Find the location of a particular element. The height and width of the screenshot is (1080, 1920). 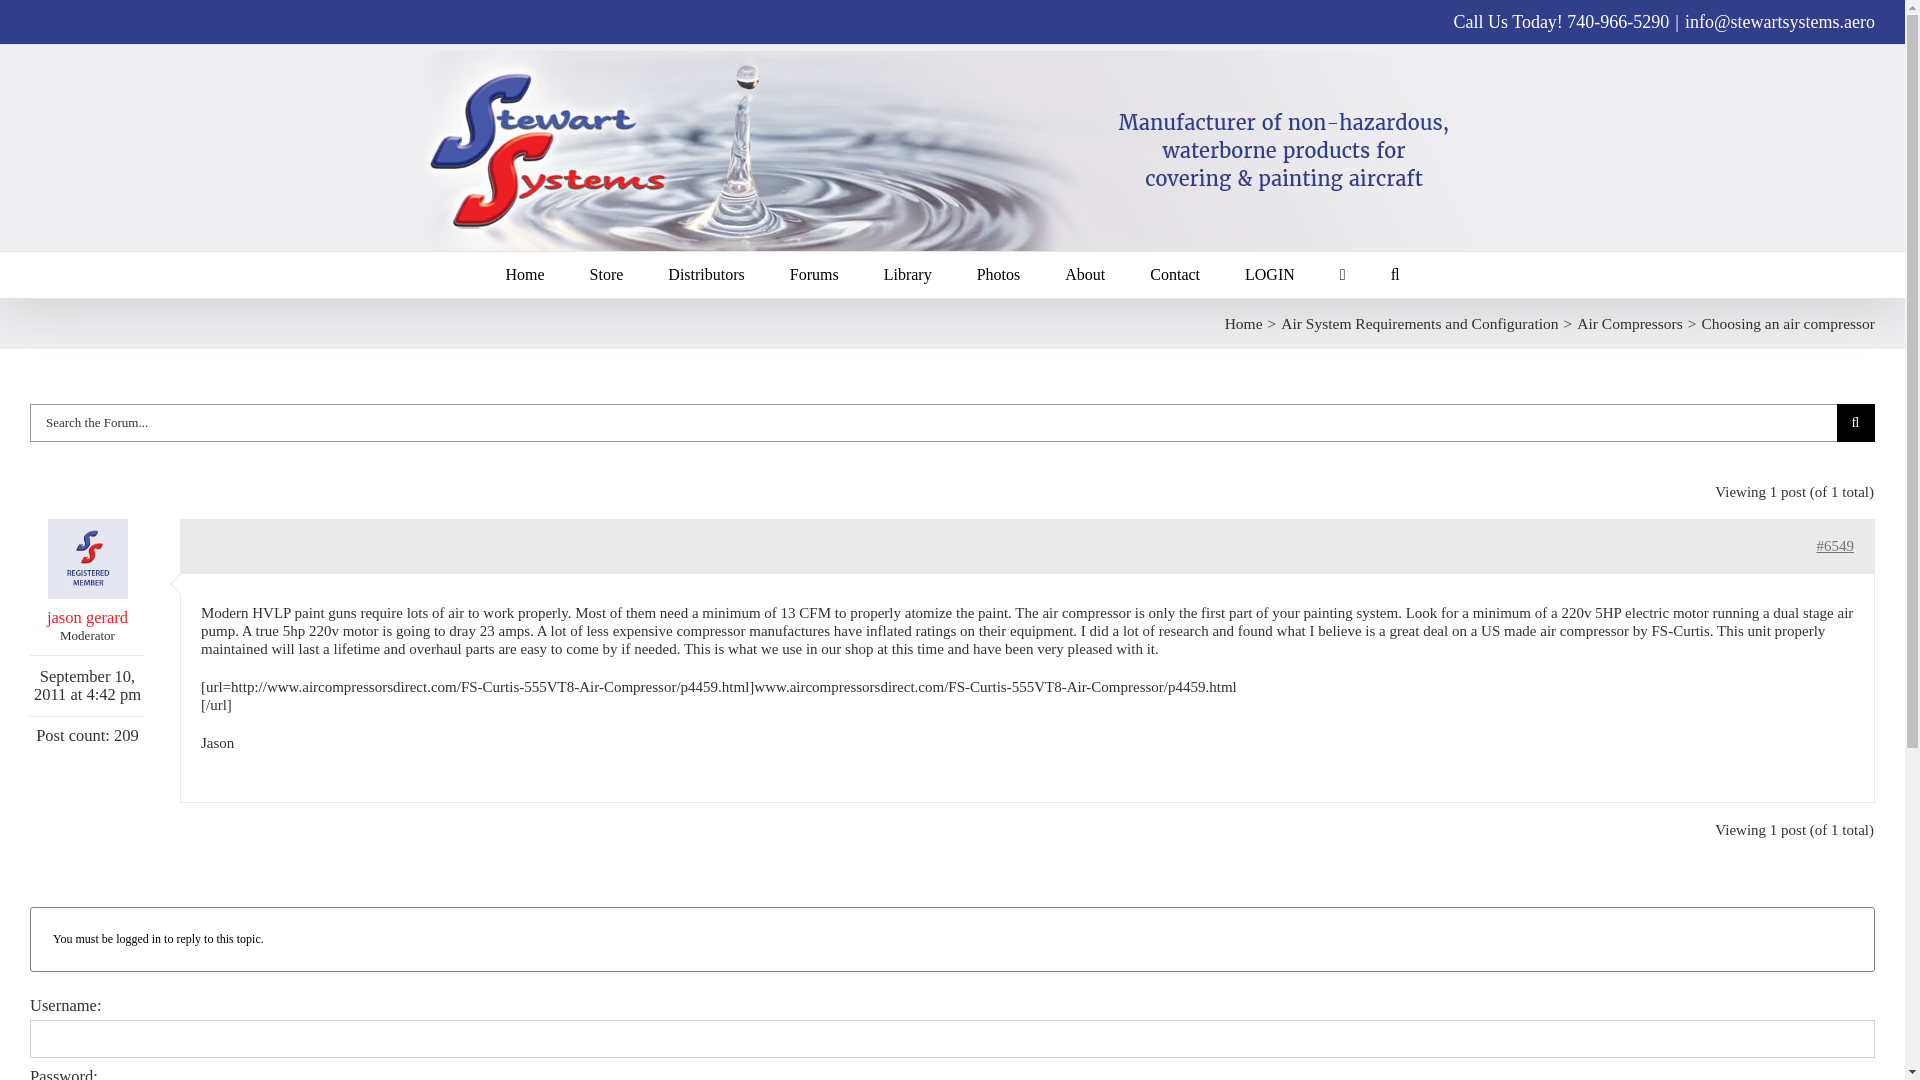

Library is located at coordinates (907, 274).